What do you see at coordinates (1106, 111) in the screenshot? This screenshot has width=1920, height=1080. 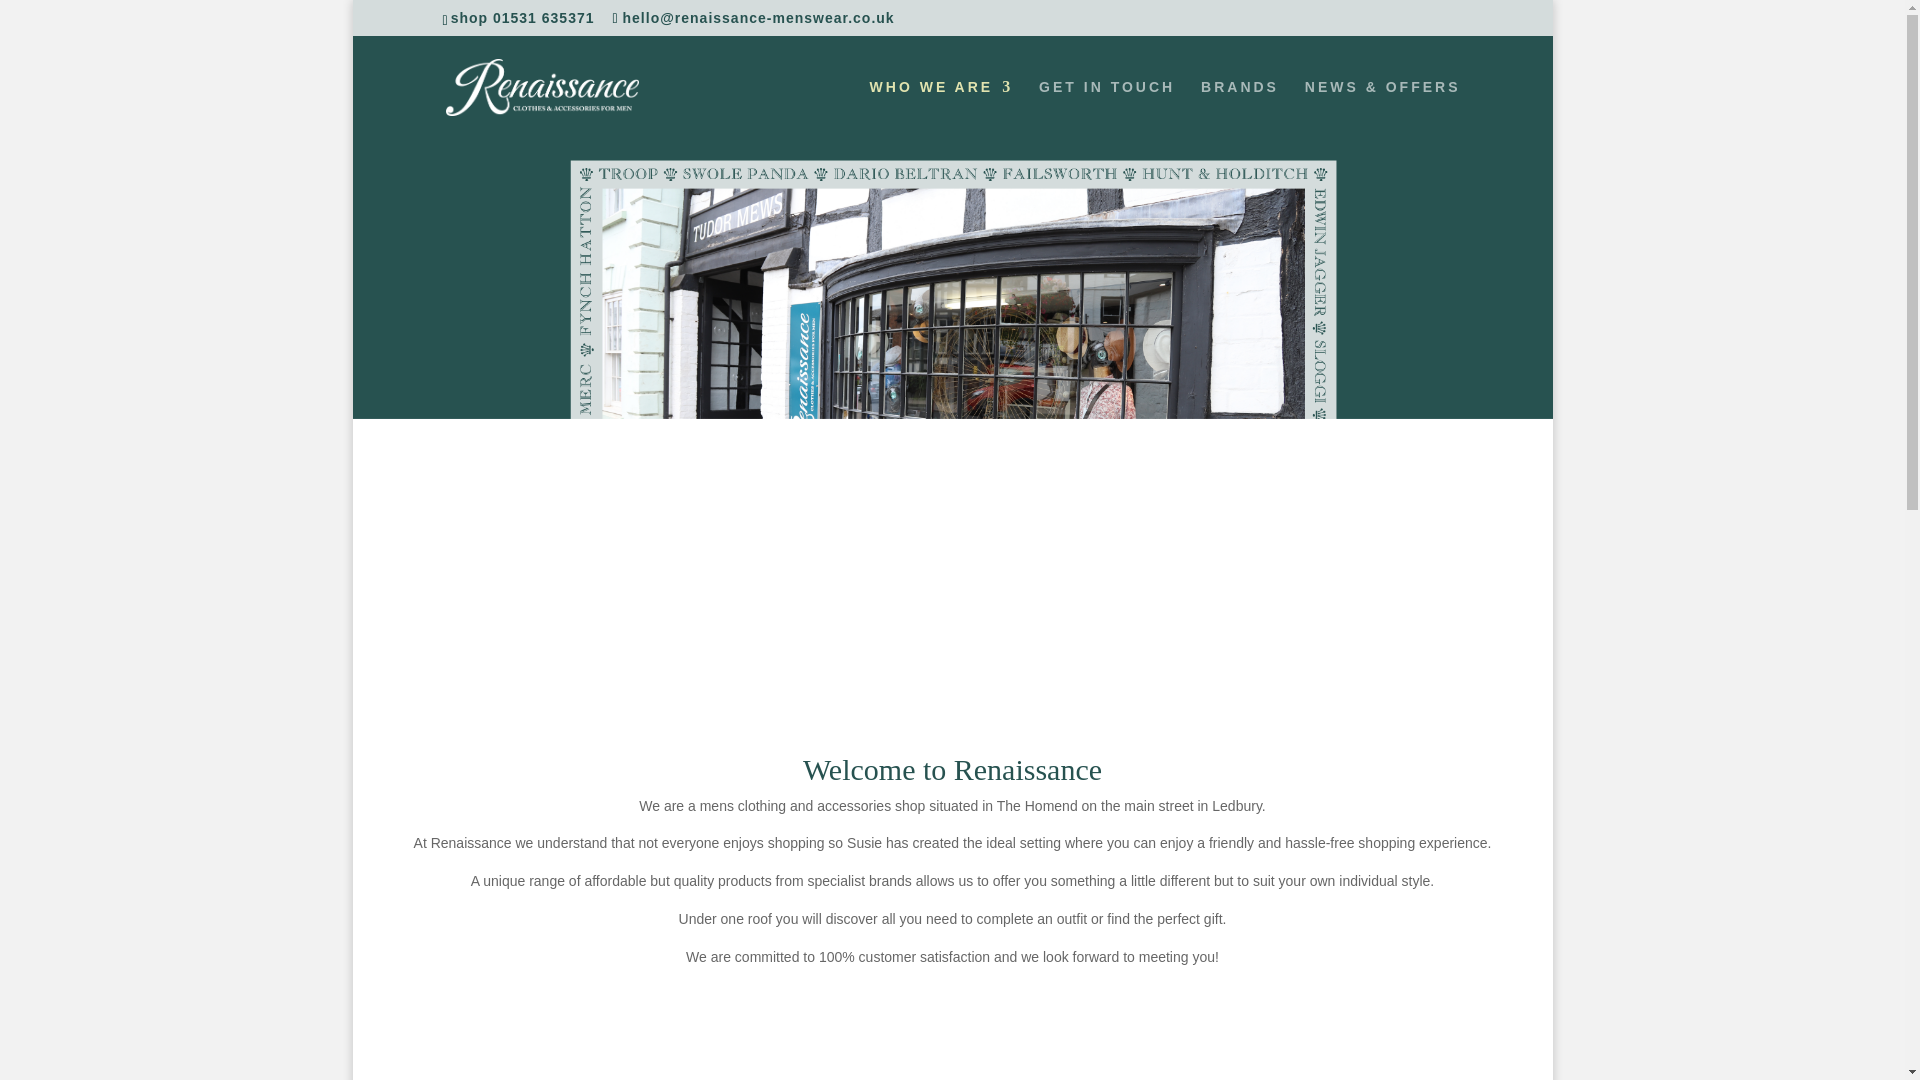 I see `GET IN TOUCH` at bounding box center [1106, 111].